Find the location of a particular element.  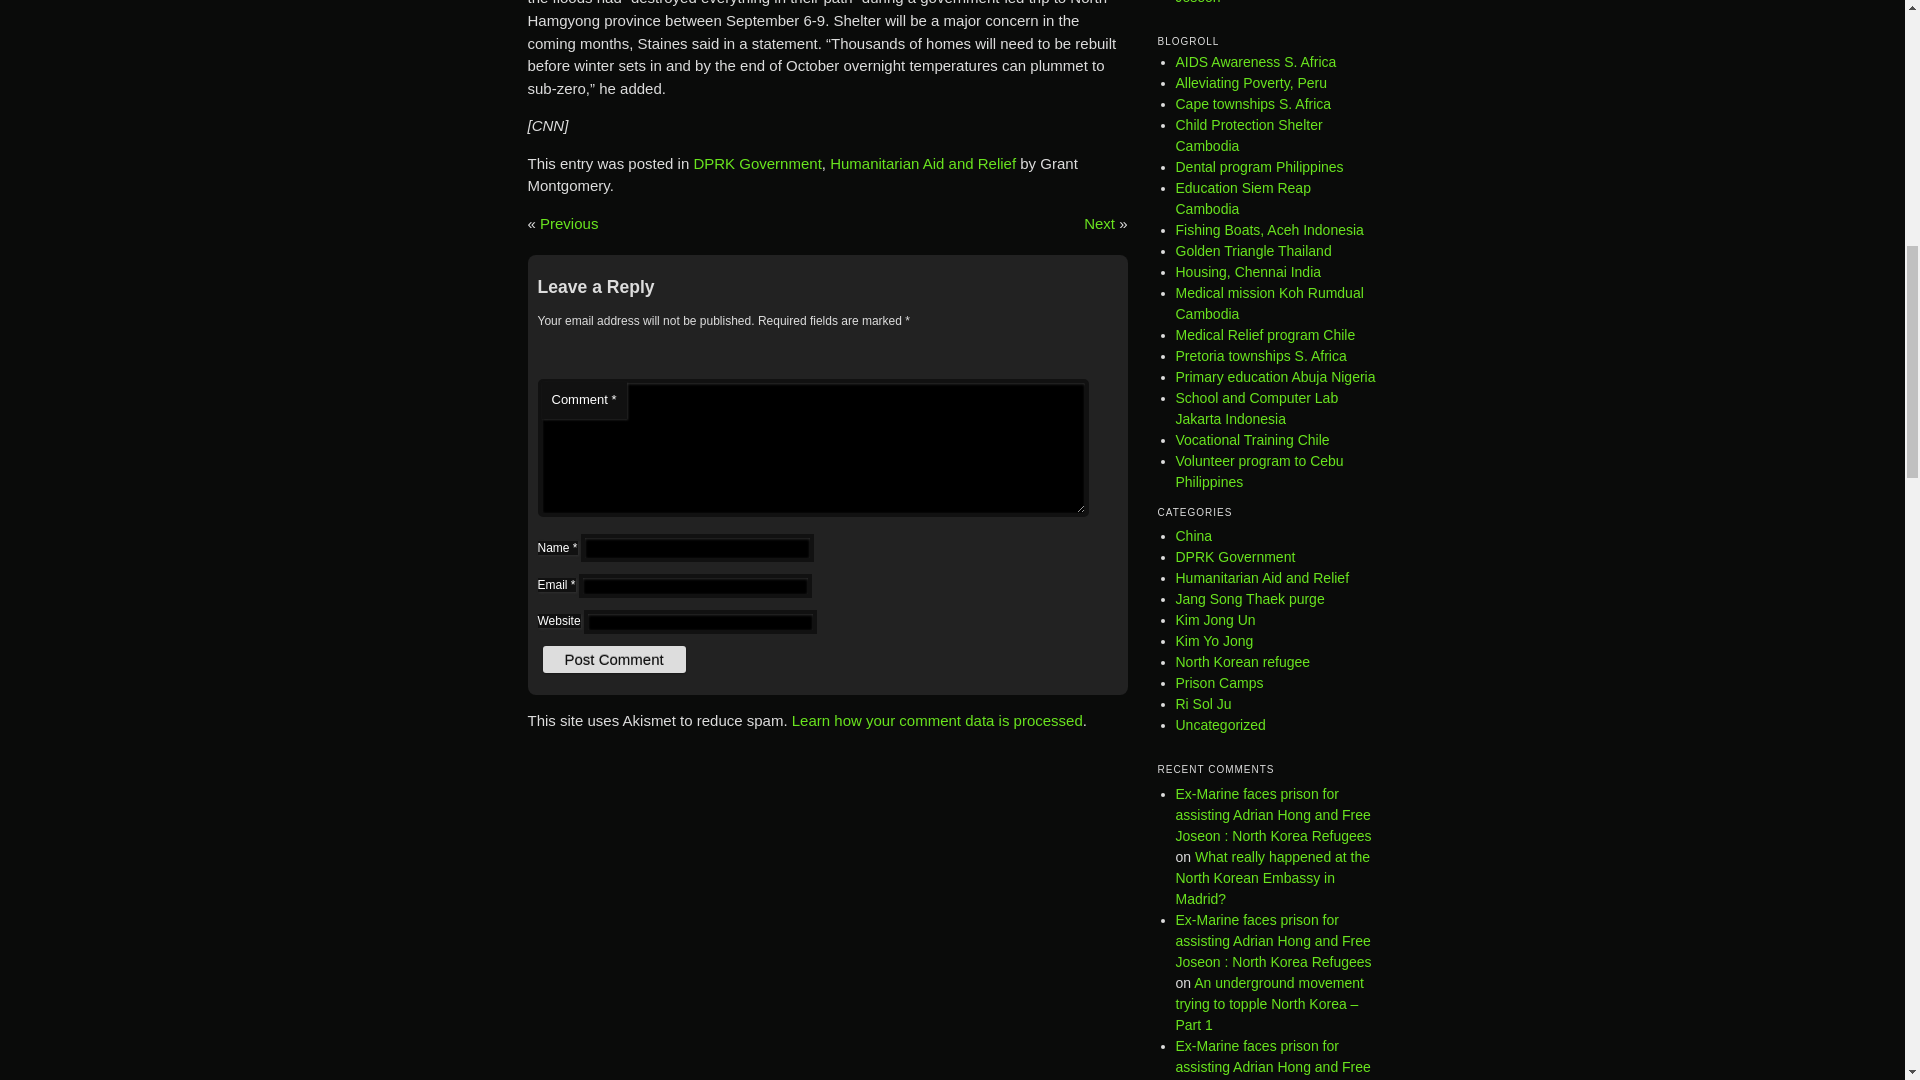

Pretoria townships S. Africa is located at coordinates (1261, 355).